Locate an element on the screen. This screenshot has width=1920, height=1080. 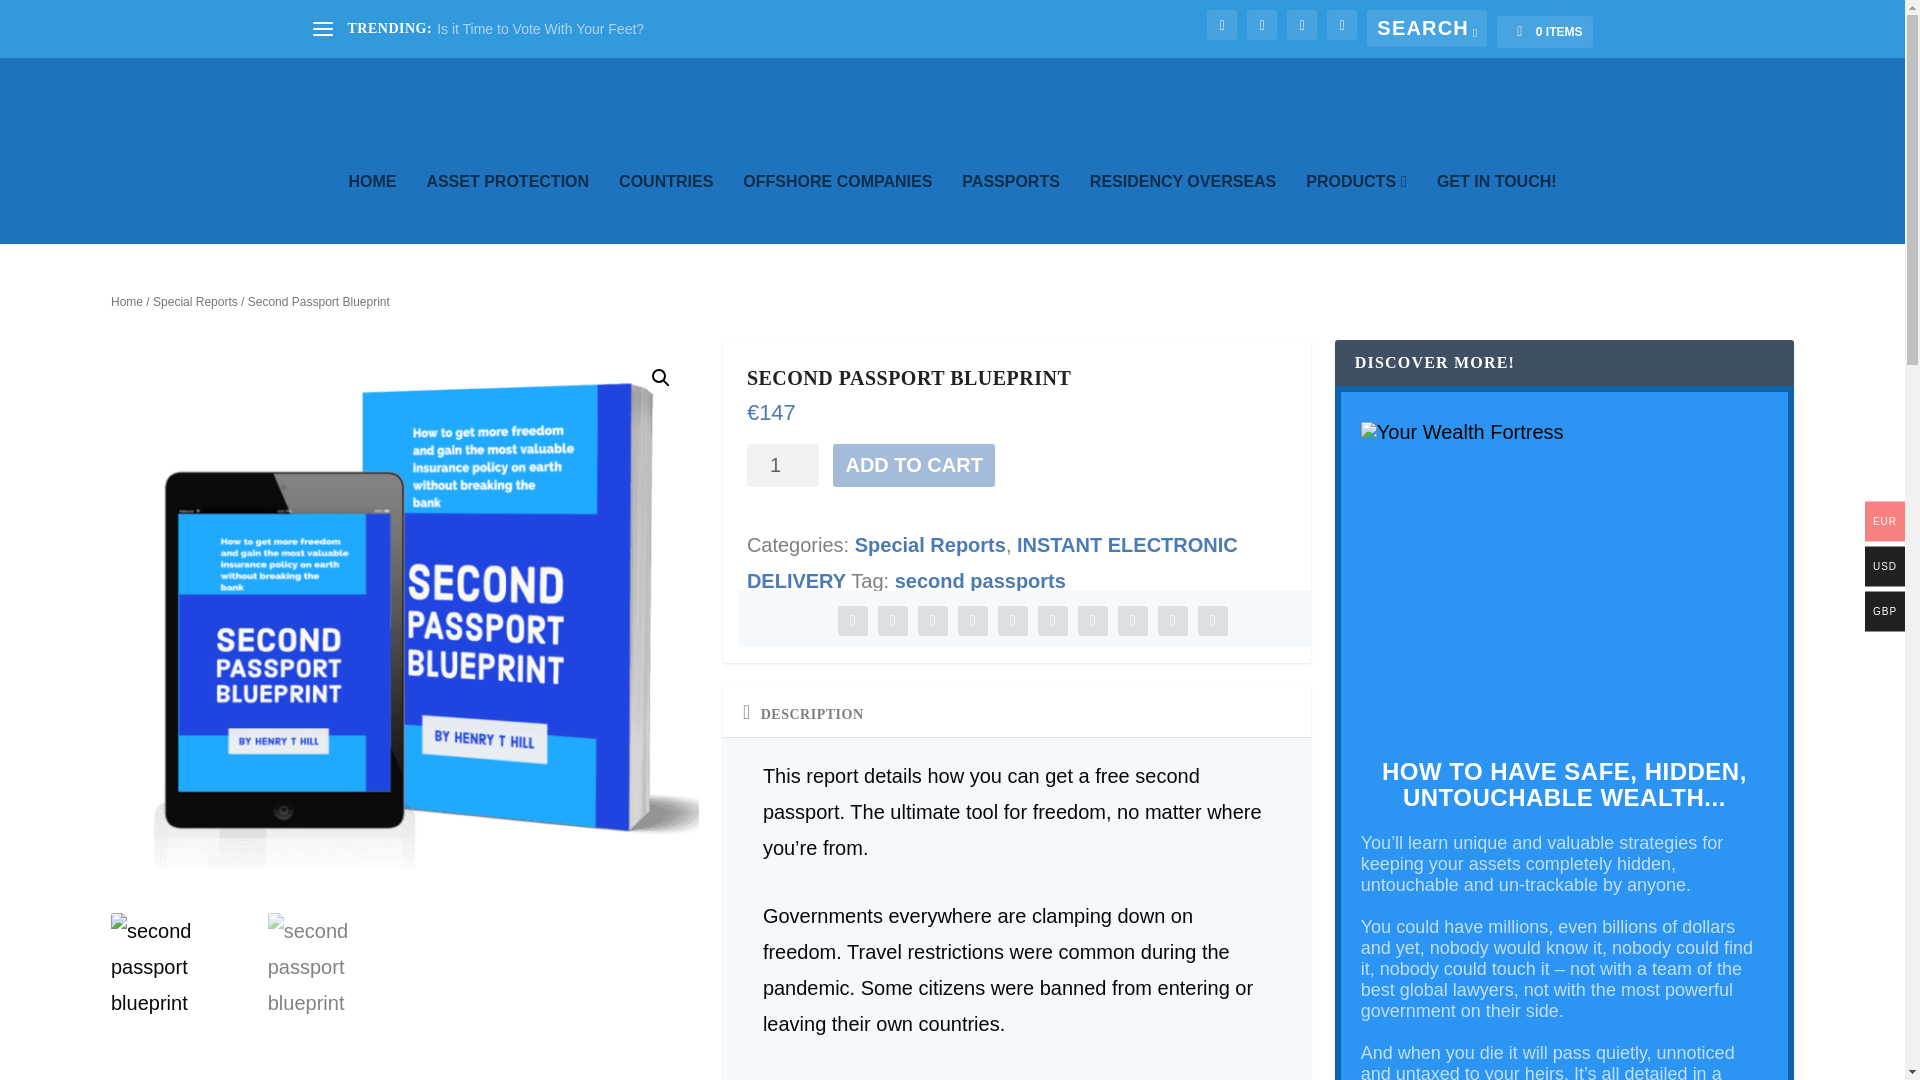
Search for: is located at coordinates (1426, 28).